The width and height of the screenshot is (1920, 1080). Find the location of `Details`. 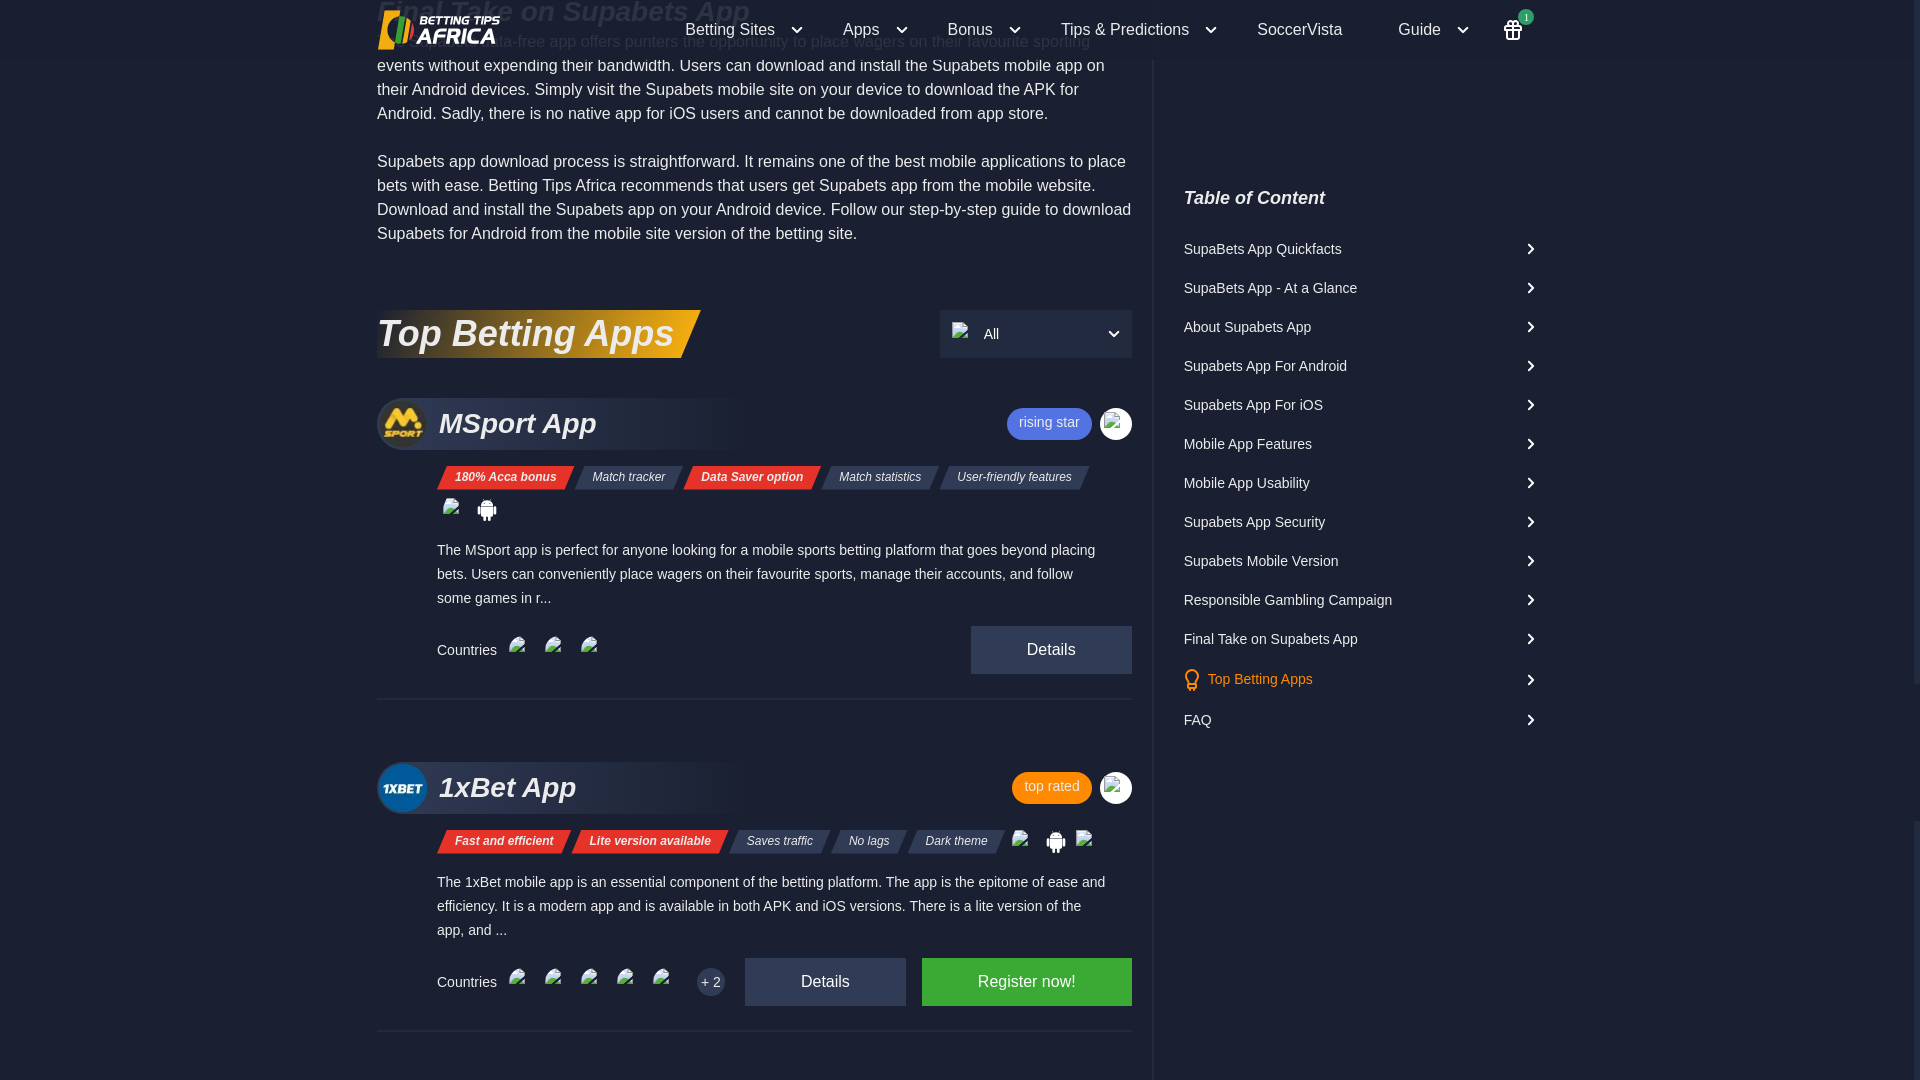

Details is located at coordinates (1052, 650).